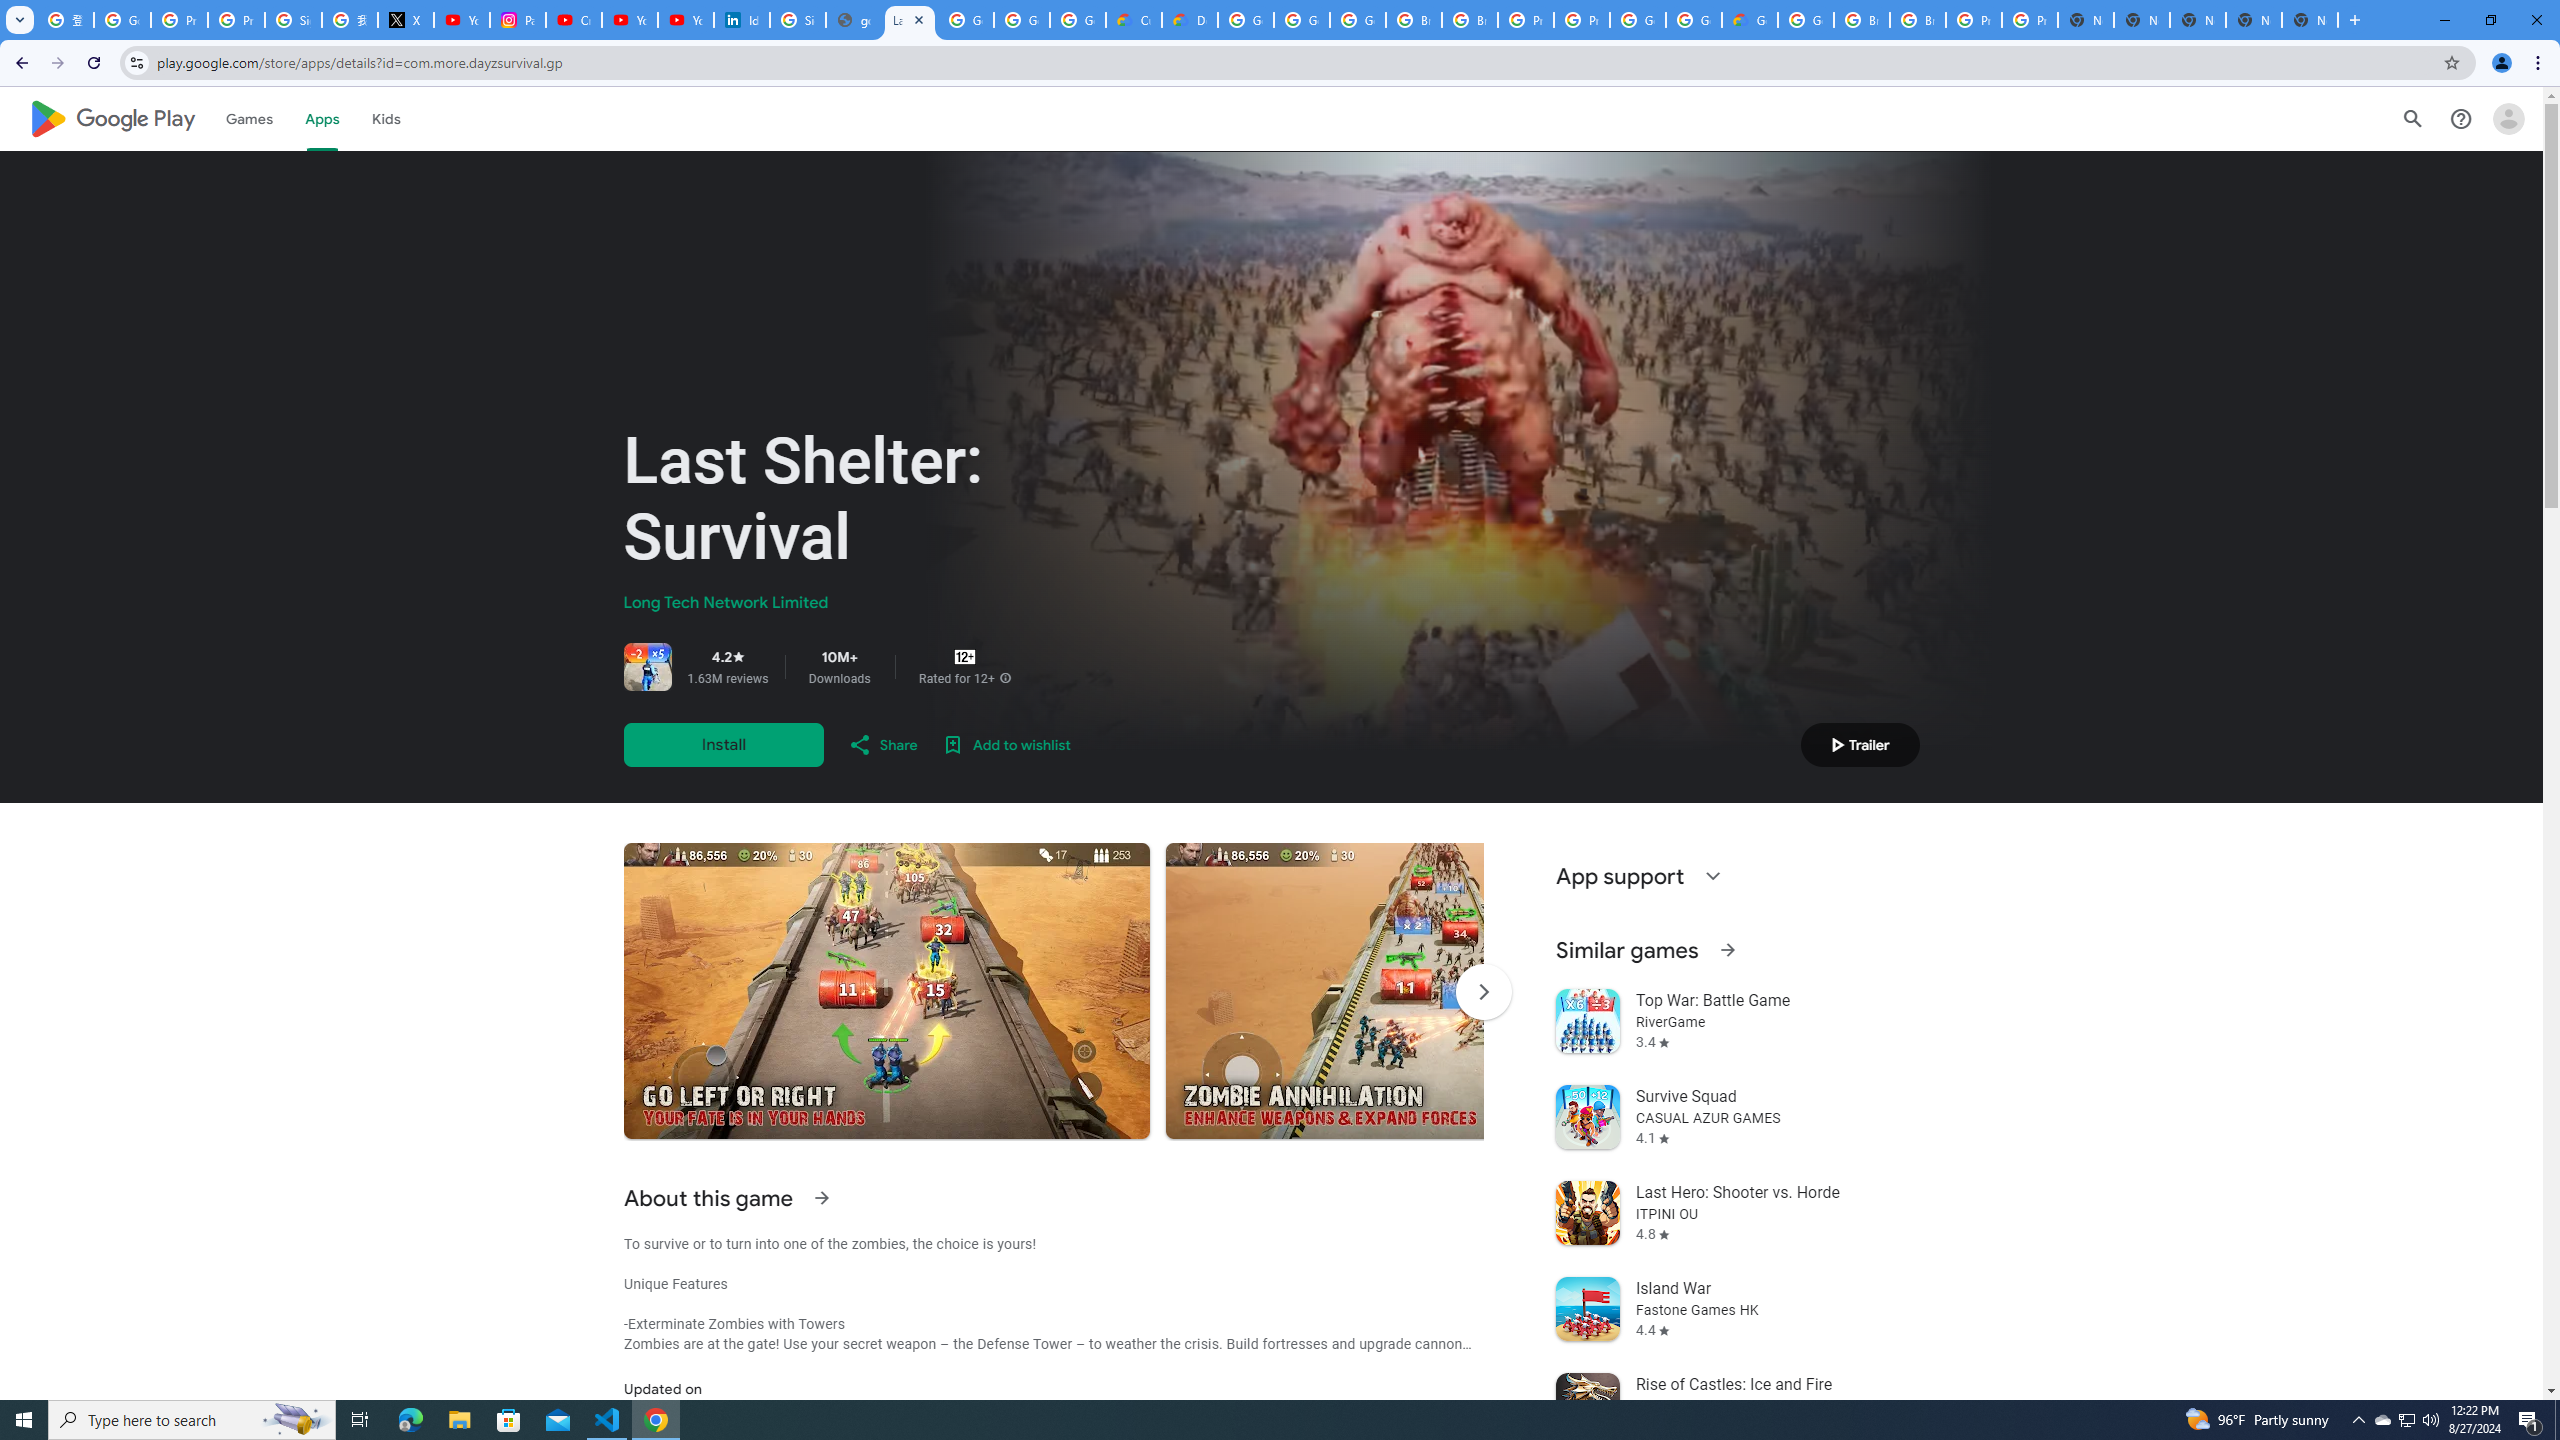 The width and height of the screenshot is (2560, 1440). Describe the element at coordinates (1428, 990) in the screenshot. I see `Screenshot image` at that location.